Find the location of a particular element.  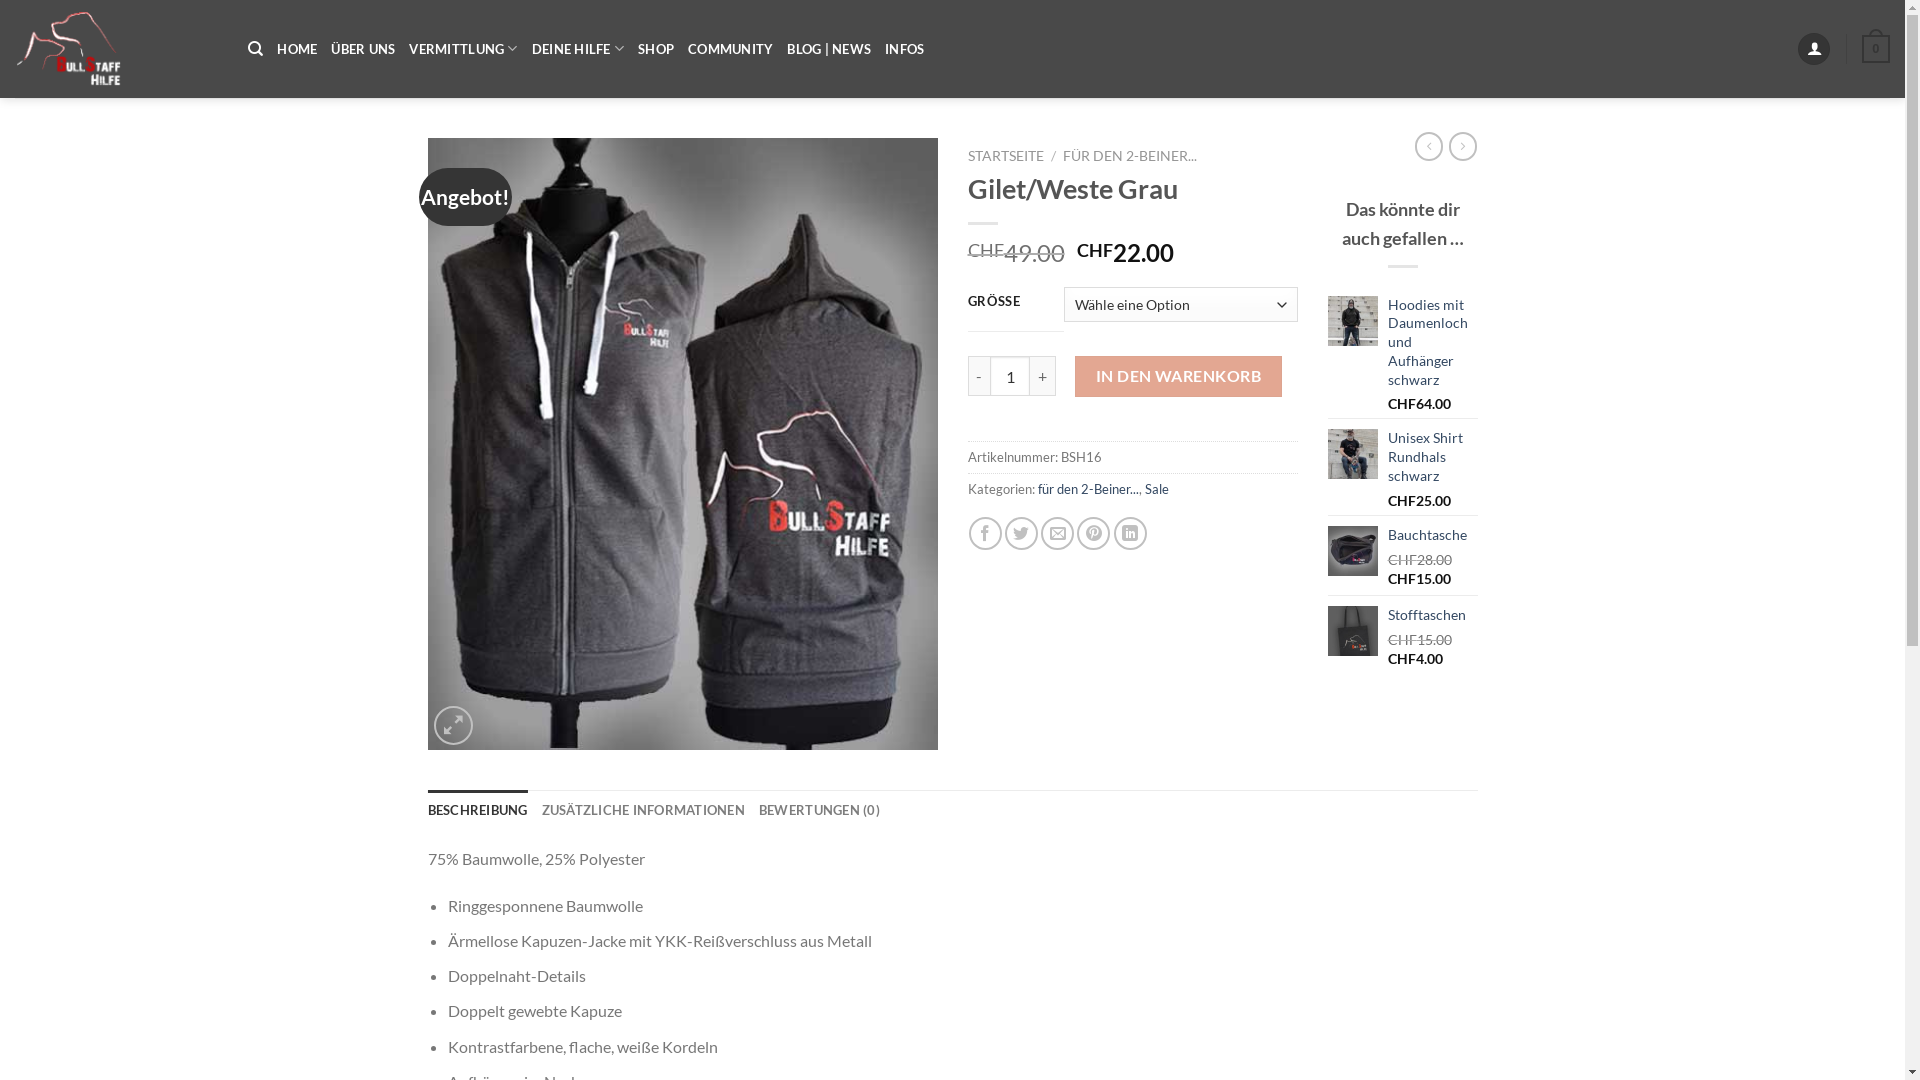

INFOS is located at coordinates (904, 49).